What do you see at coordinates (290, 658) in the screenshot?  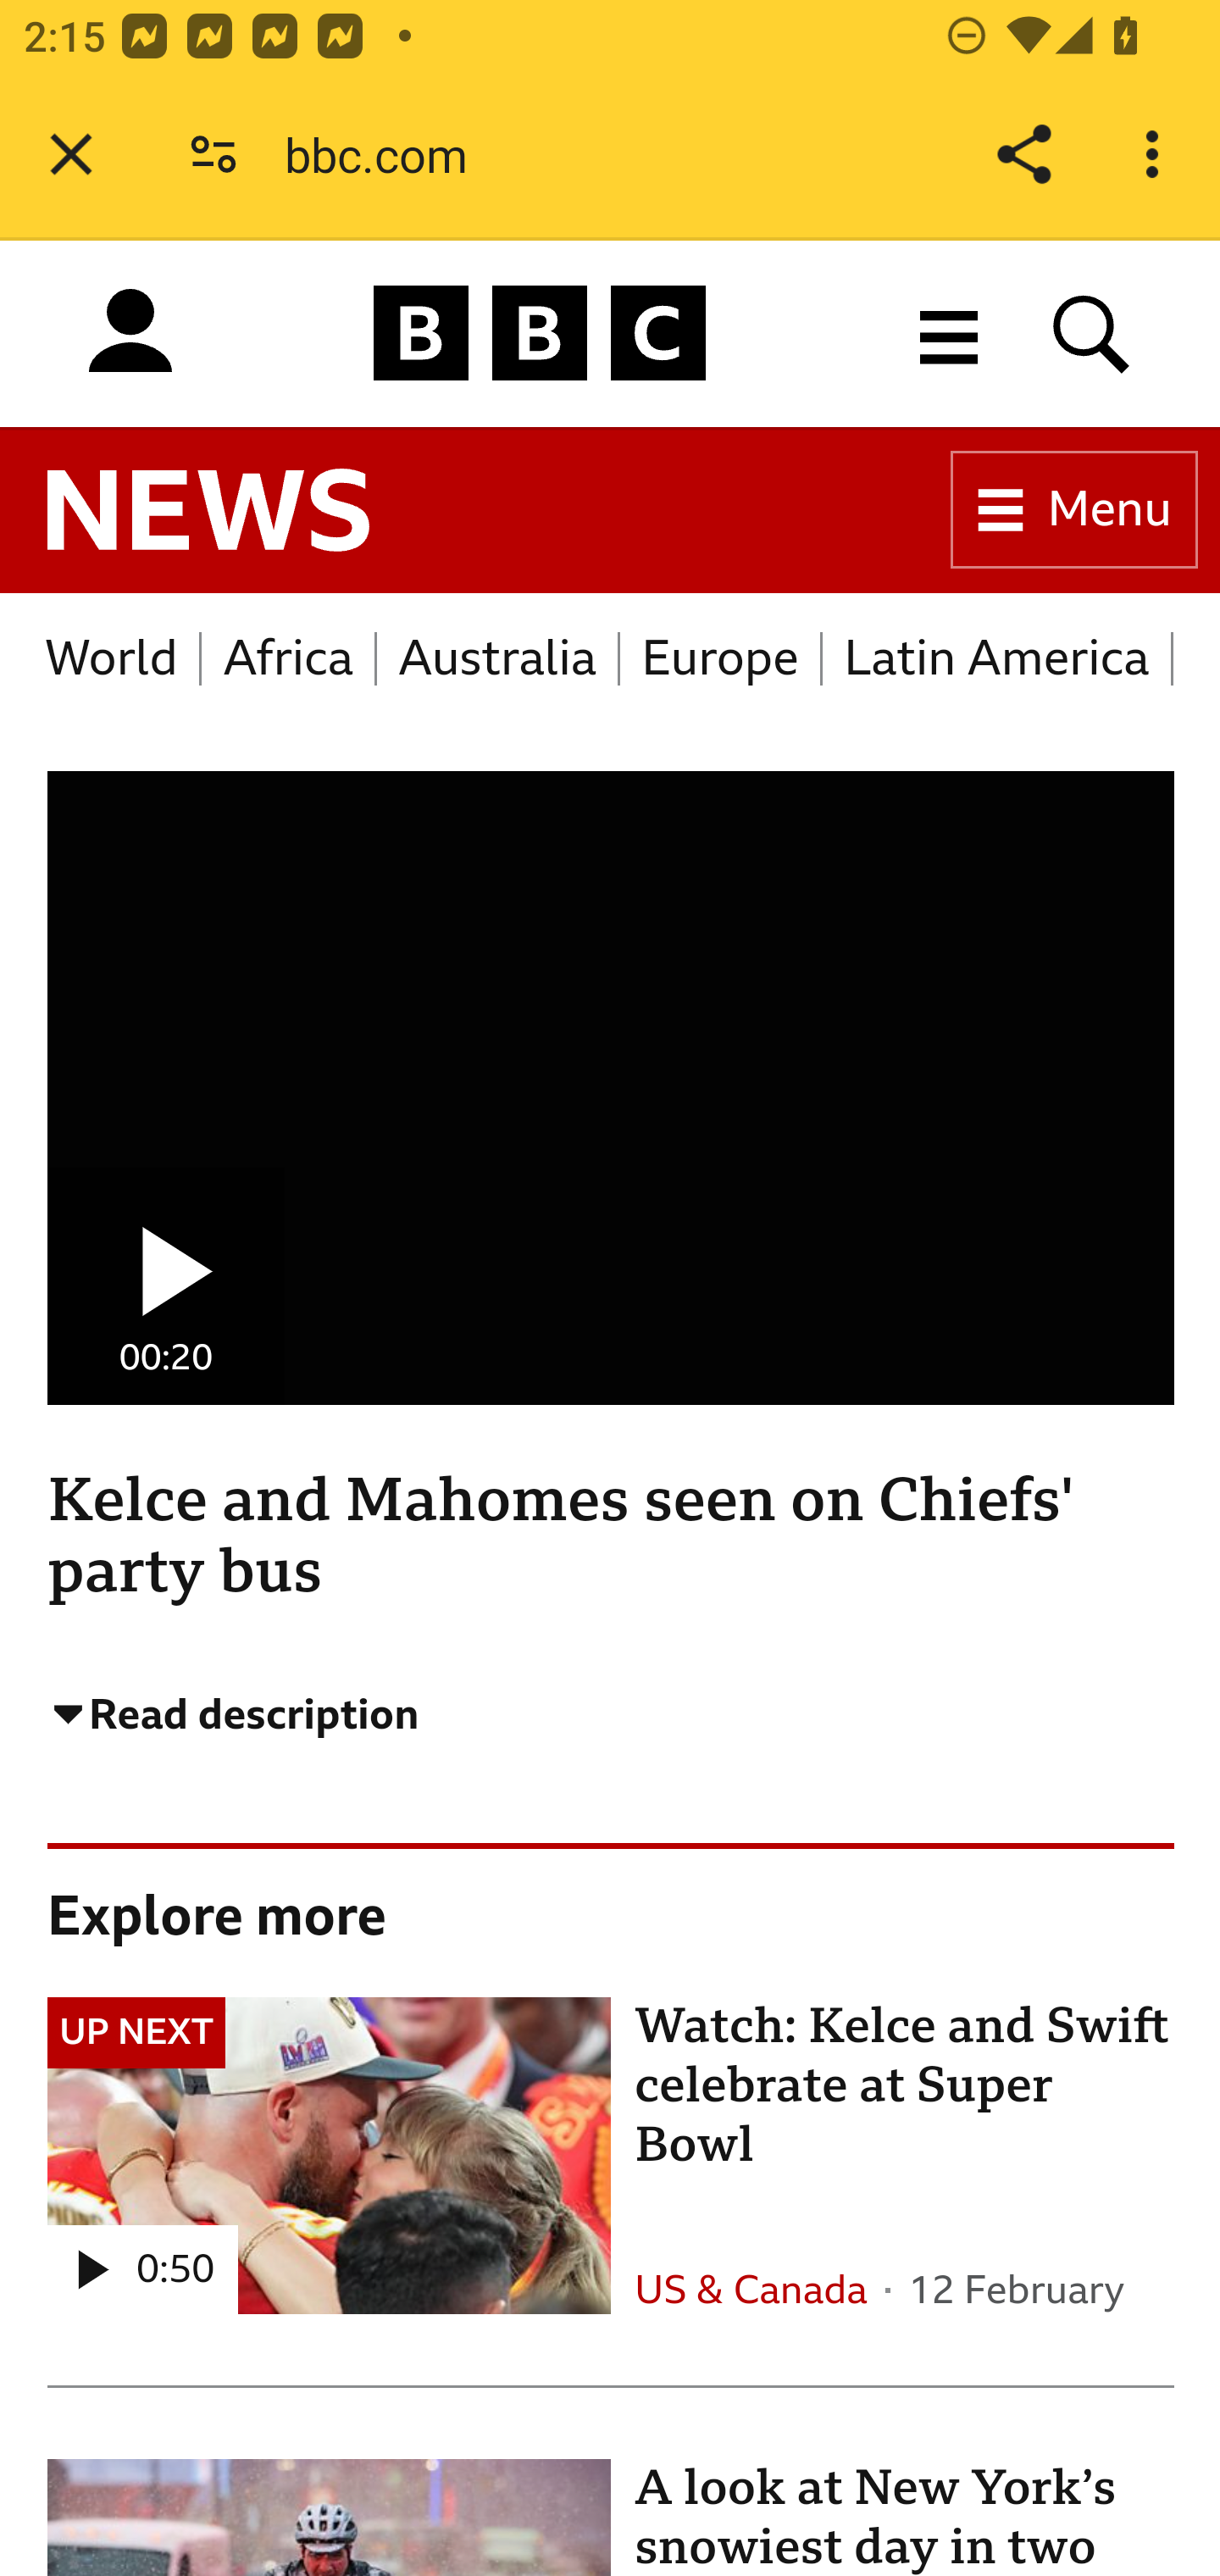 I see `Africa` at bounding box center [290, 658].